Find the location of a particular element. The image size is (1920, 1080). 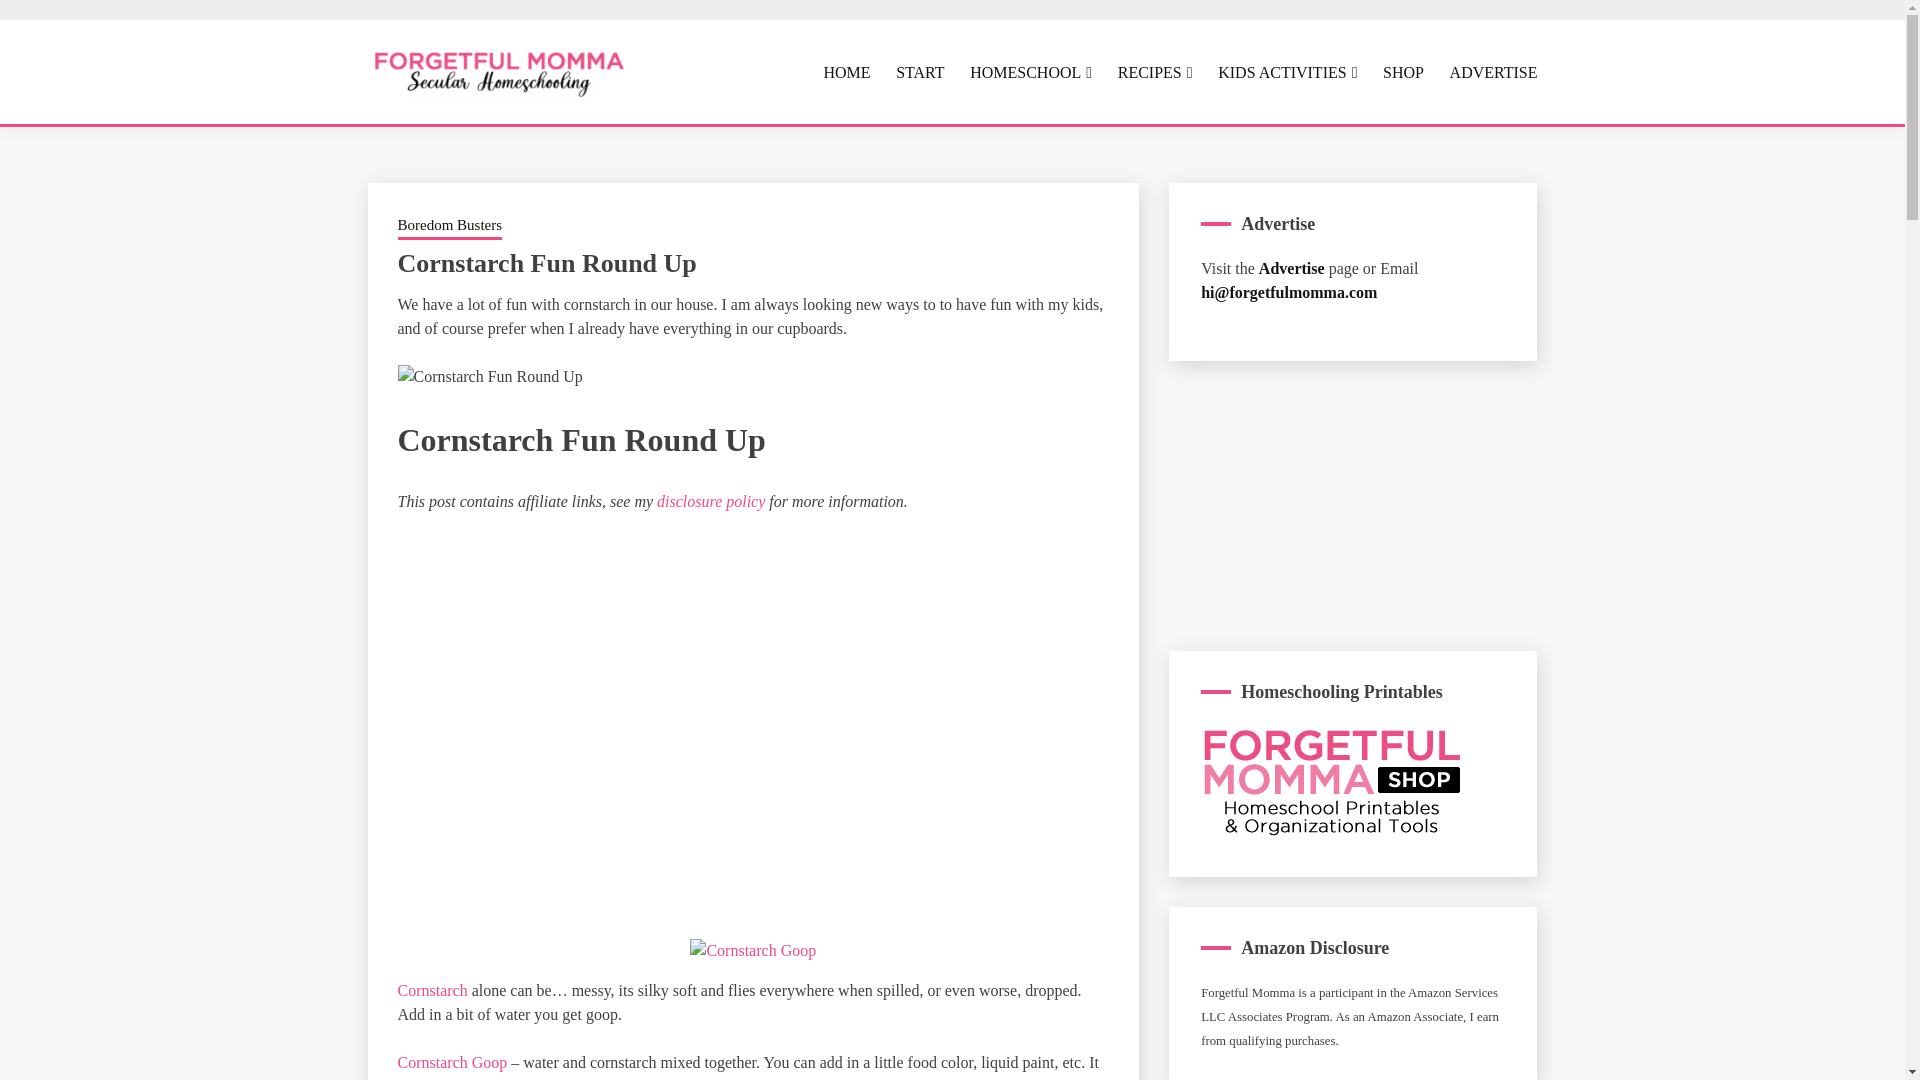

disclosure policy is located at coordinates (710, 500).